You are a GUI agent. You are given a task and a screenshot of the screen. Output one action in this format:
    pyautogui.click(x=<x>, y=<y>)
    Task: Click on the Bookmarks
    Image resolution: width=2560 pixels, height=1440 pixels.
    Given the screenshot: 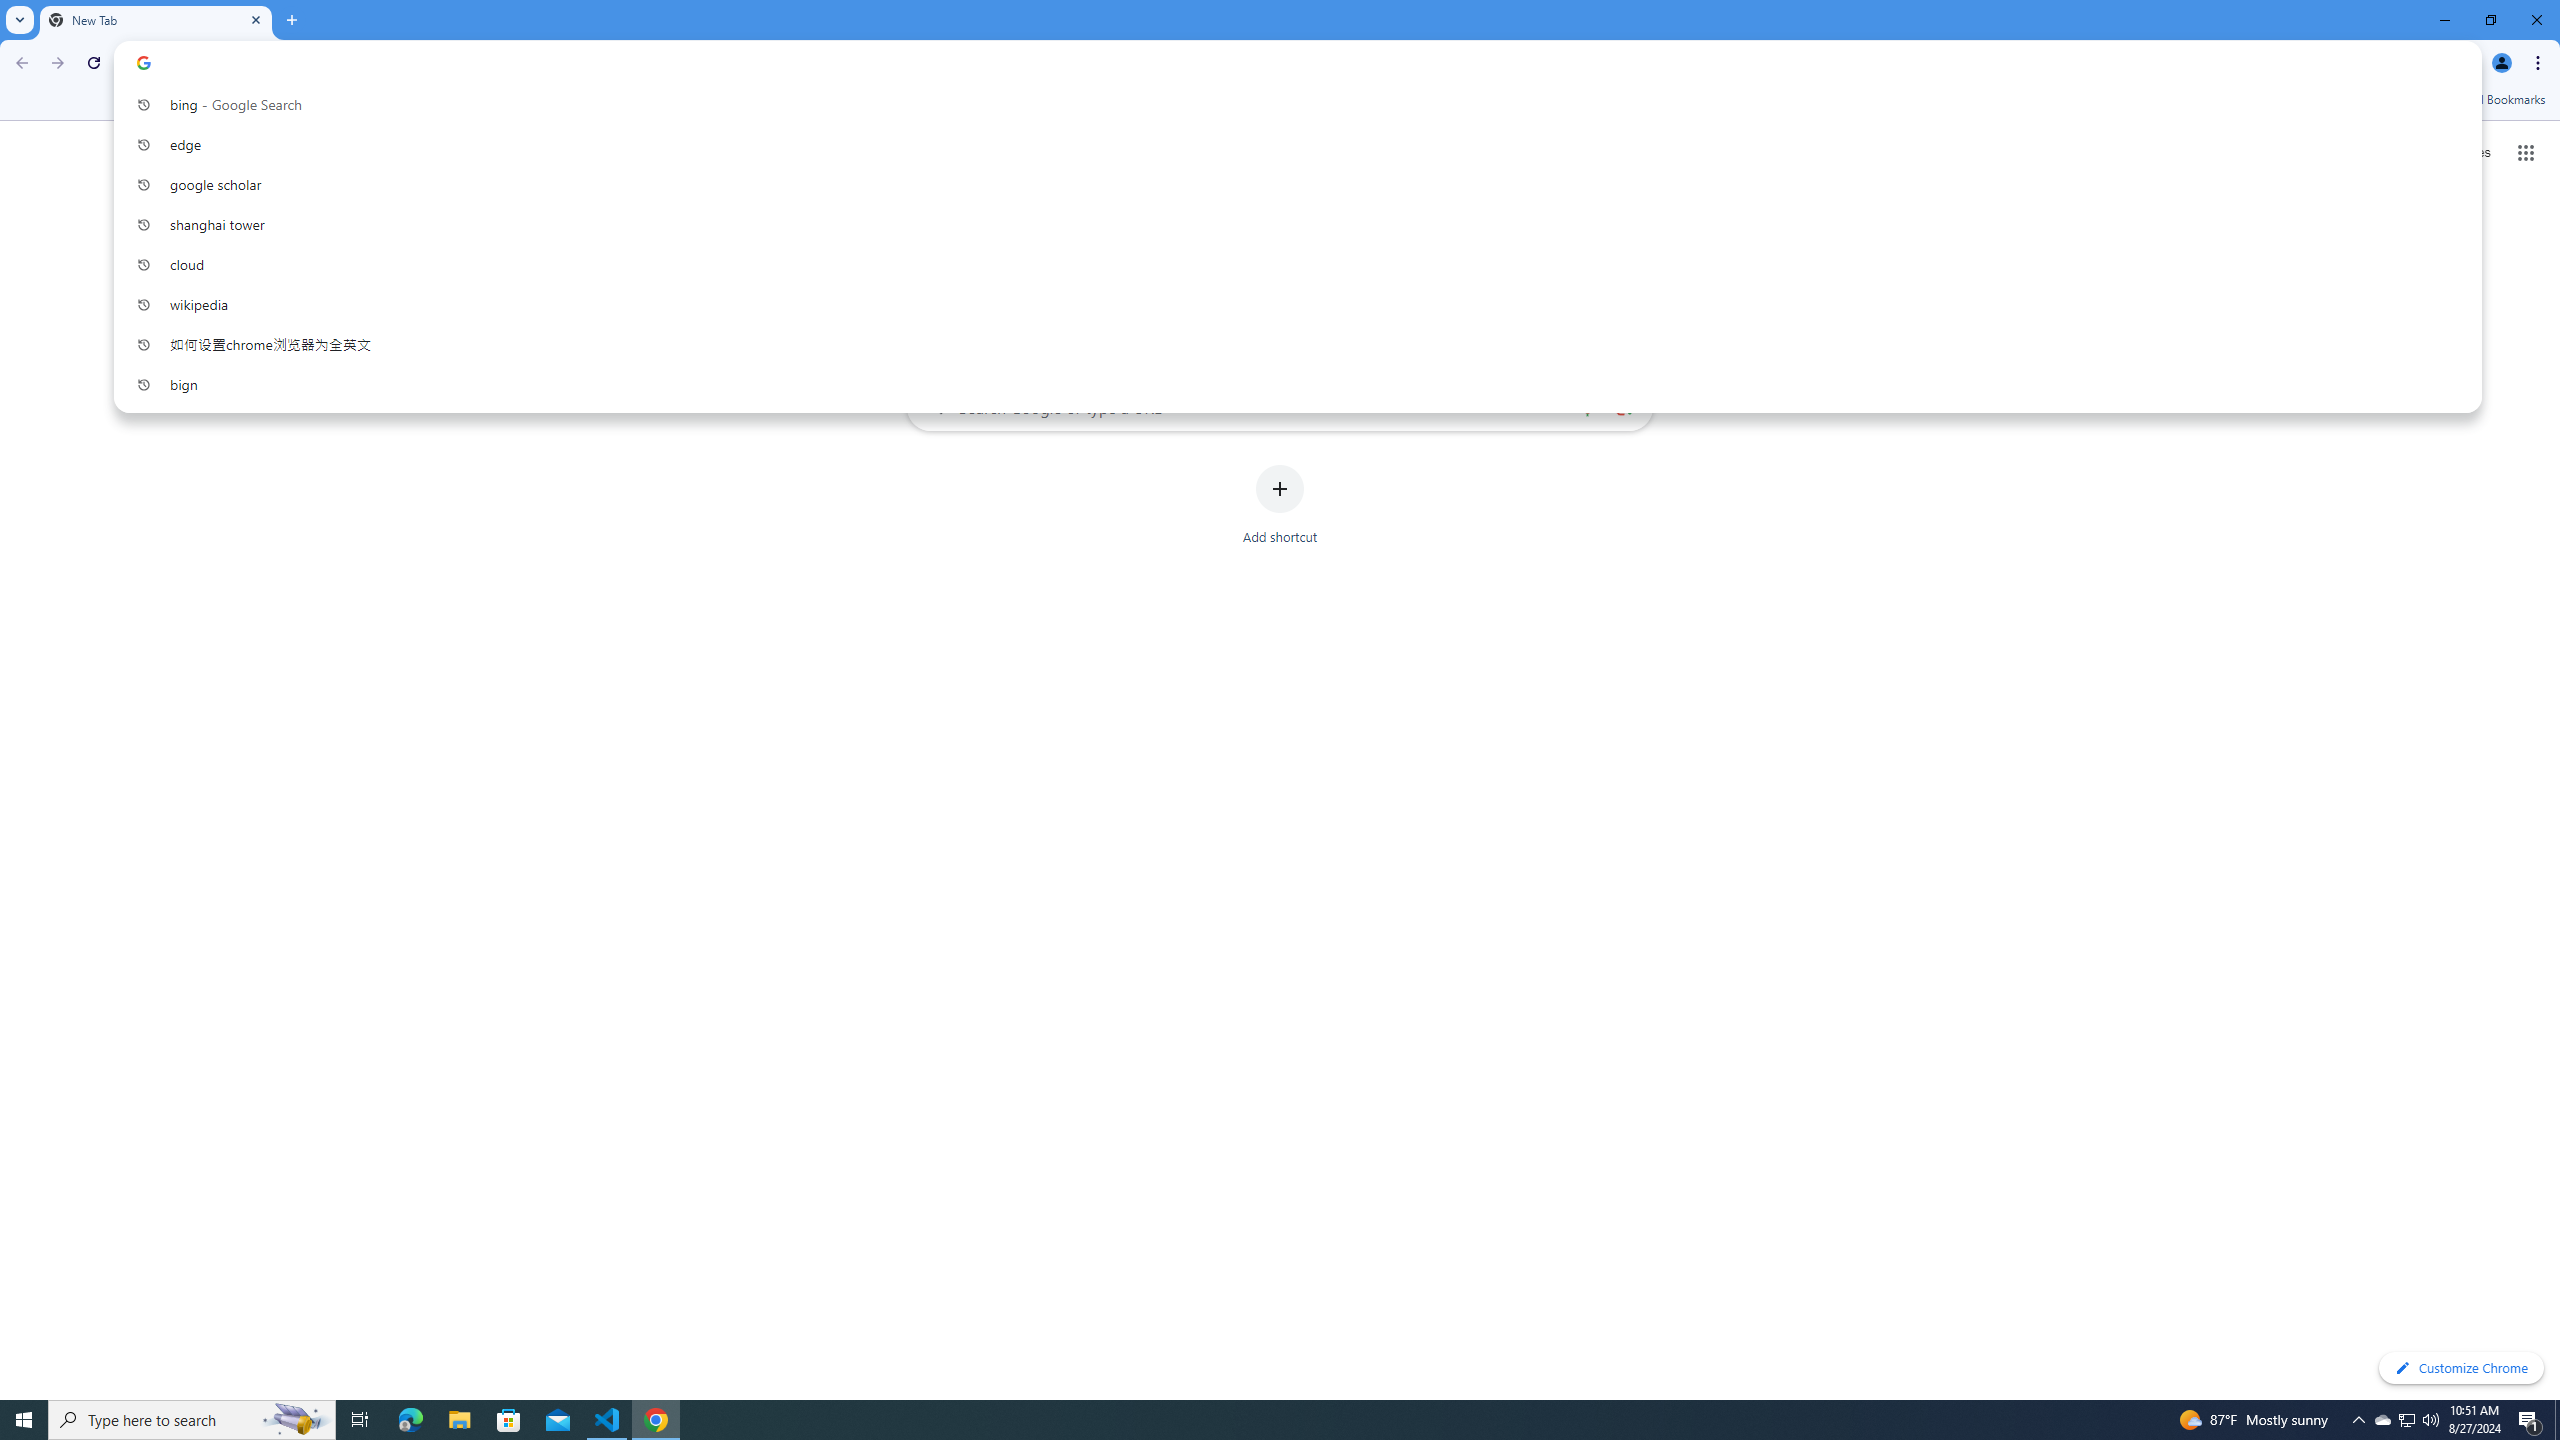 What is the action you would take?
    pyautogui.click(x=1280, y=102)
    